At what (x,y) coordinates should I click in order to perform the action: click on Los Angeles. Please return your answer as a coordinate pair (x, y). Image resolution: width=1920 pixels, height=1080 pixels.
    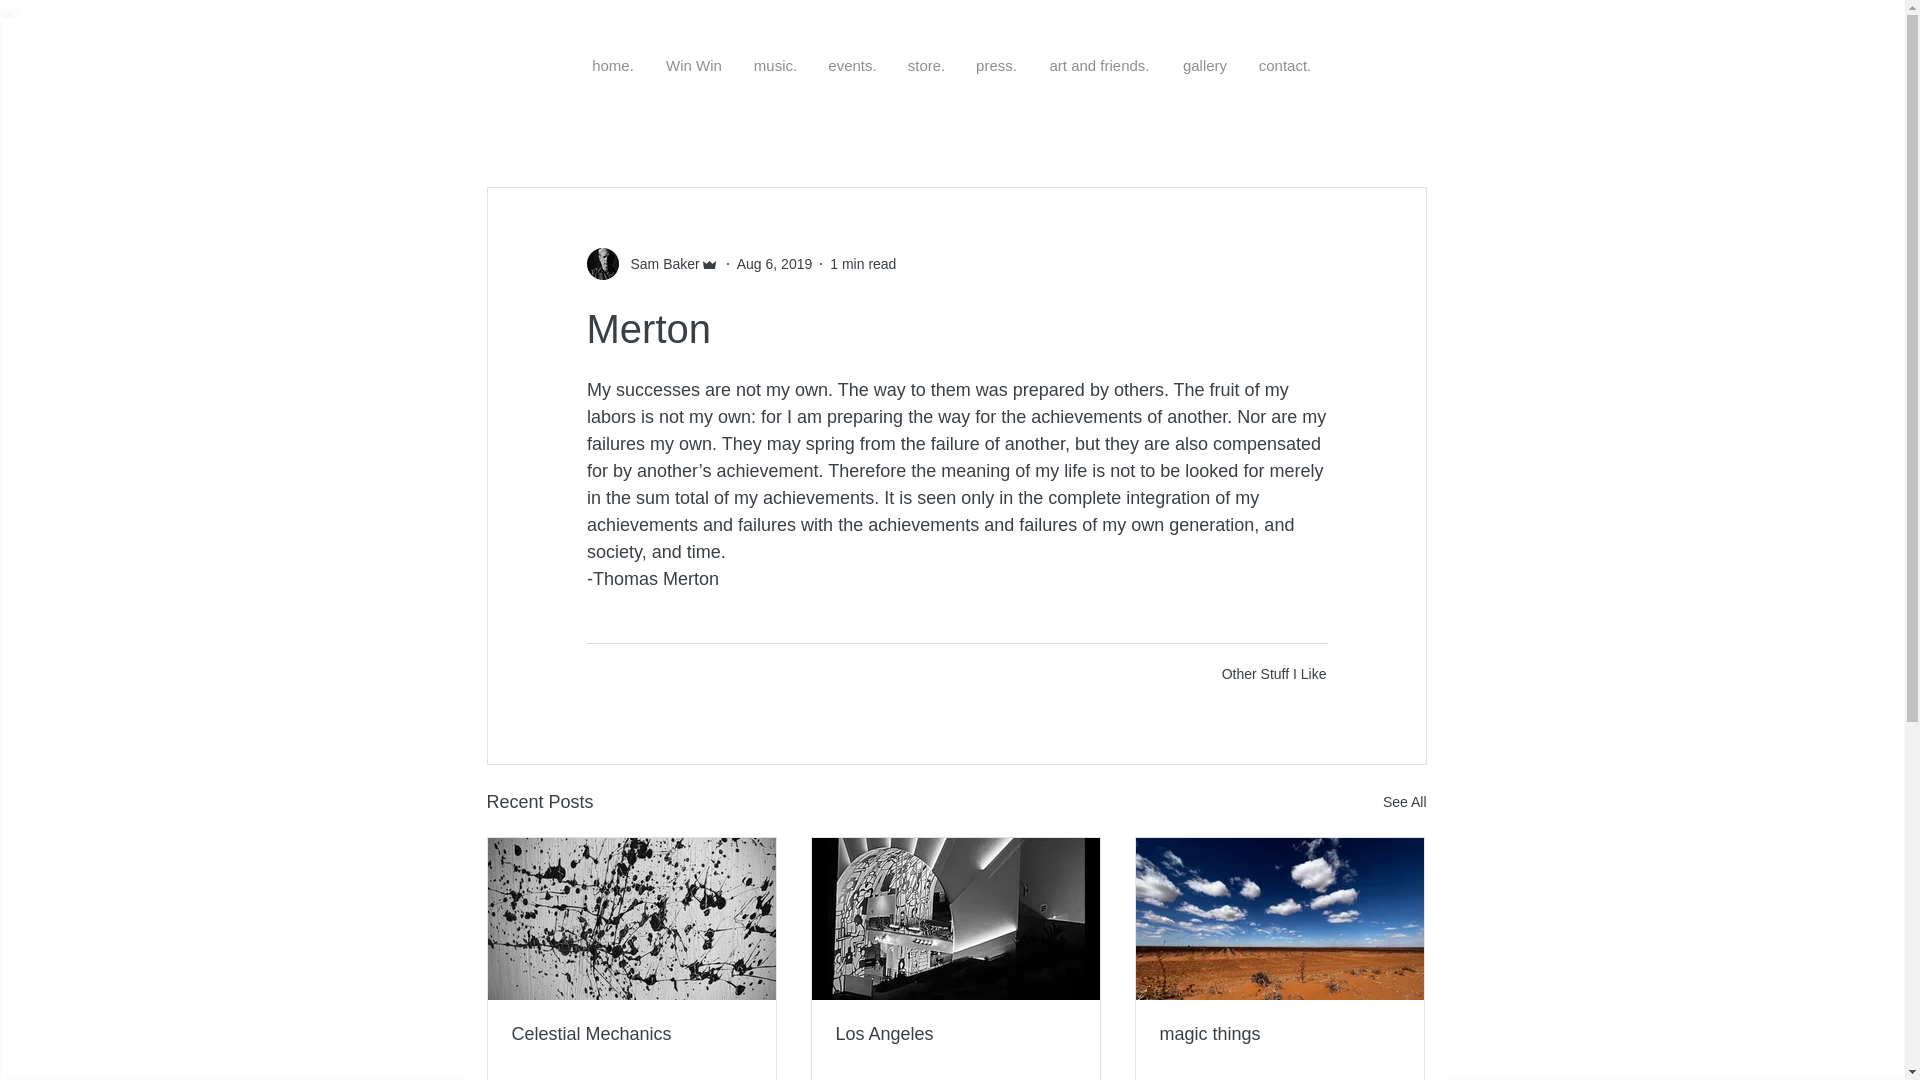
    Looking at the image, I should click on (955, 1034).